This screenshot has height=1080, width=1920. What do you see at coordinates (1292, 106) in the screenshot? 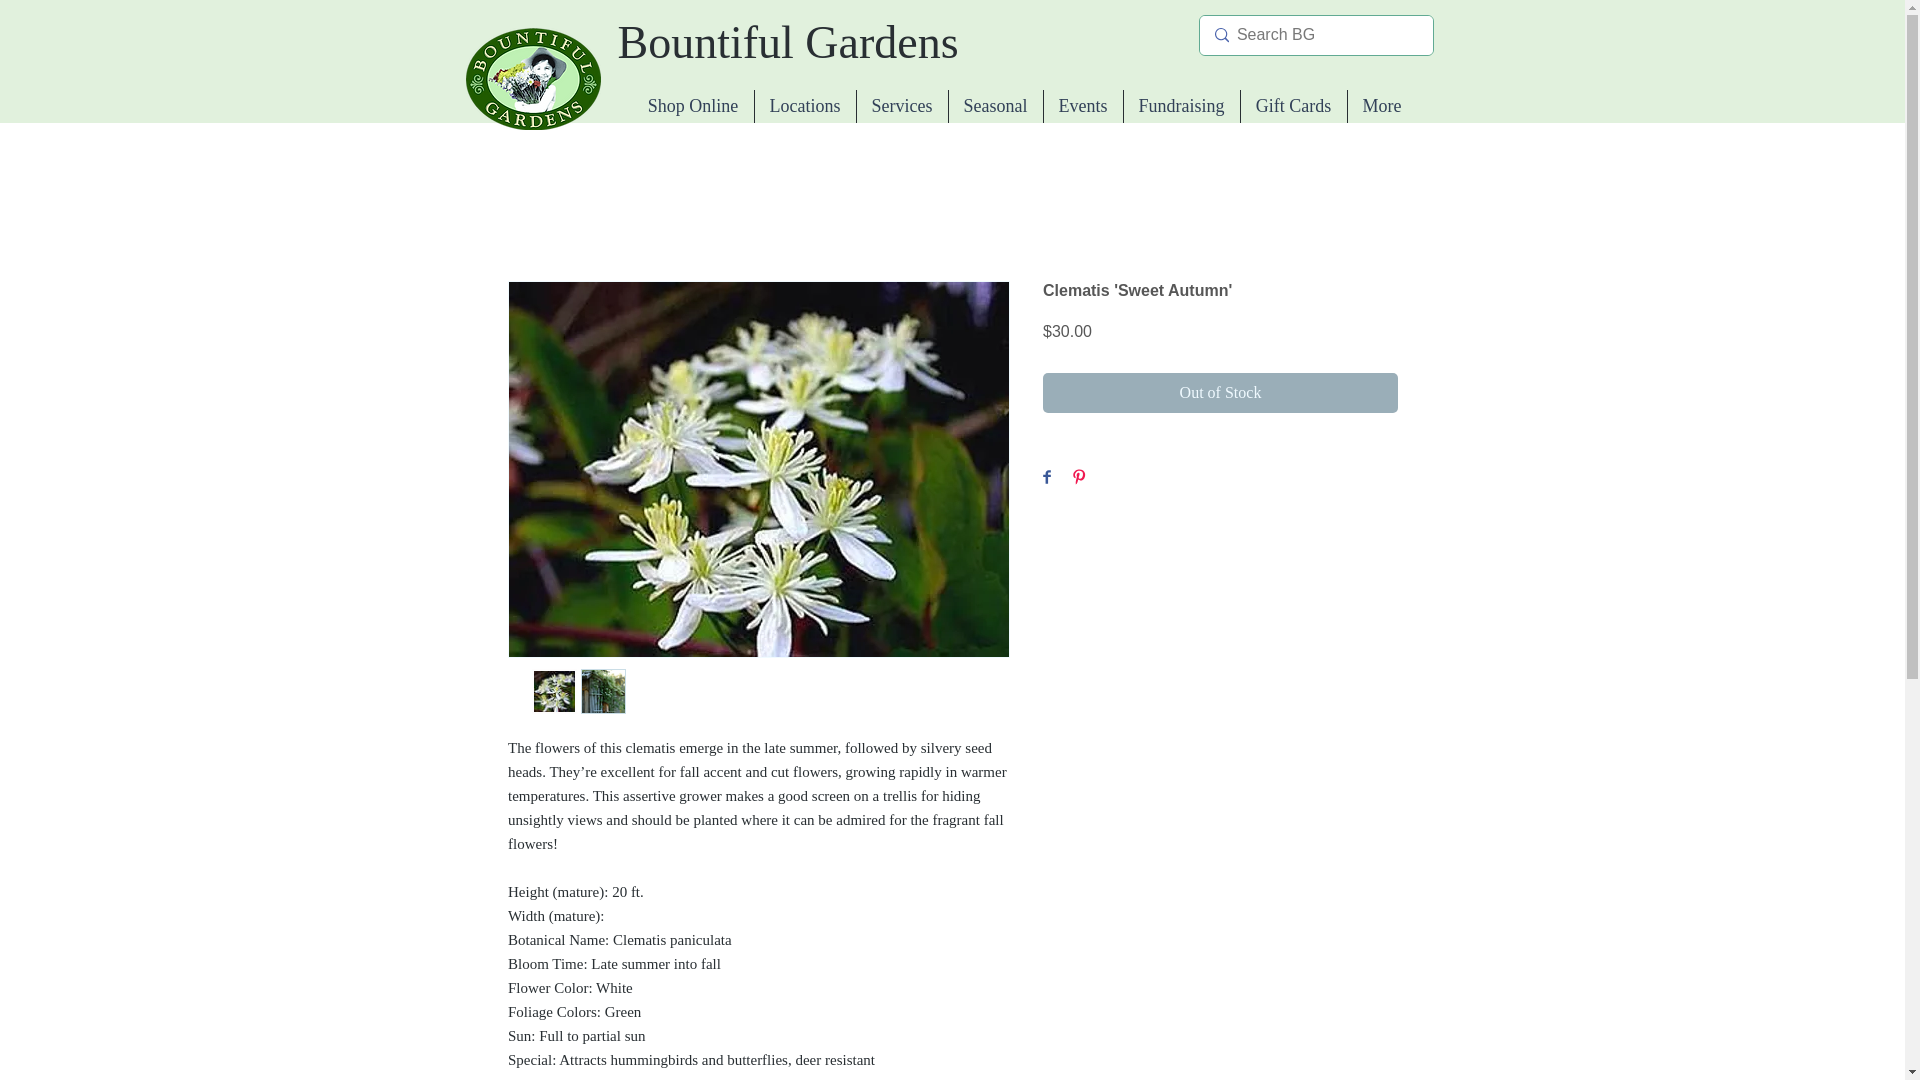
I see `Gift Cards` at bounding box center [1292, 106].